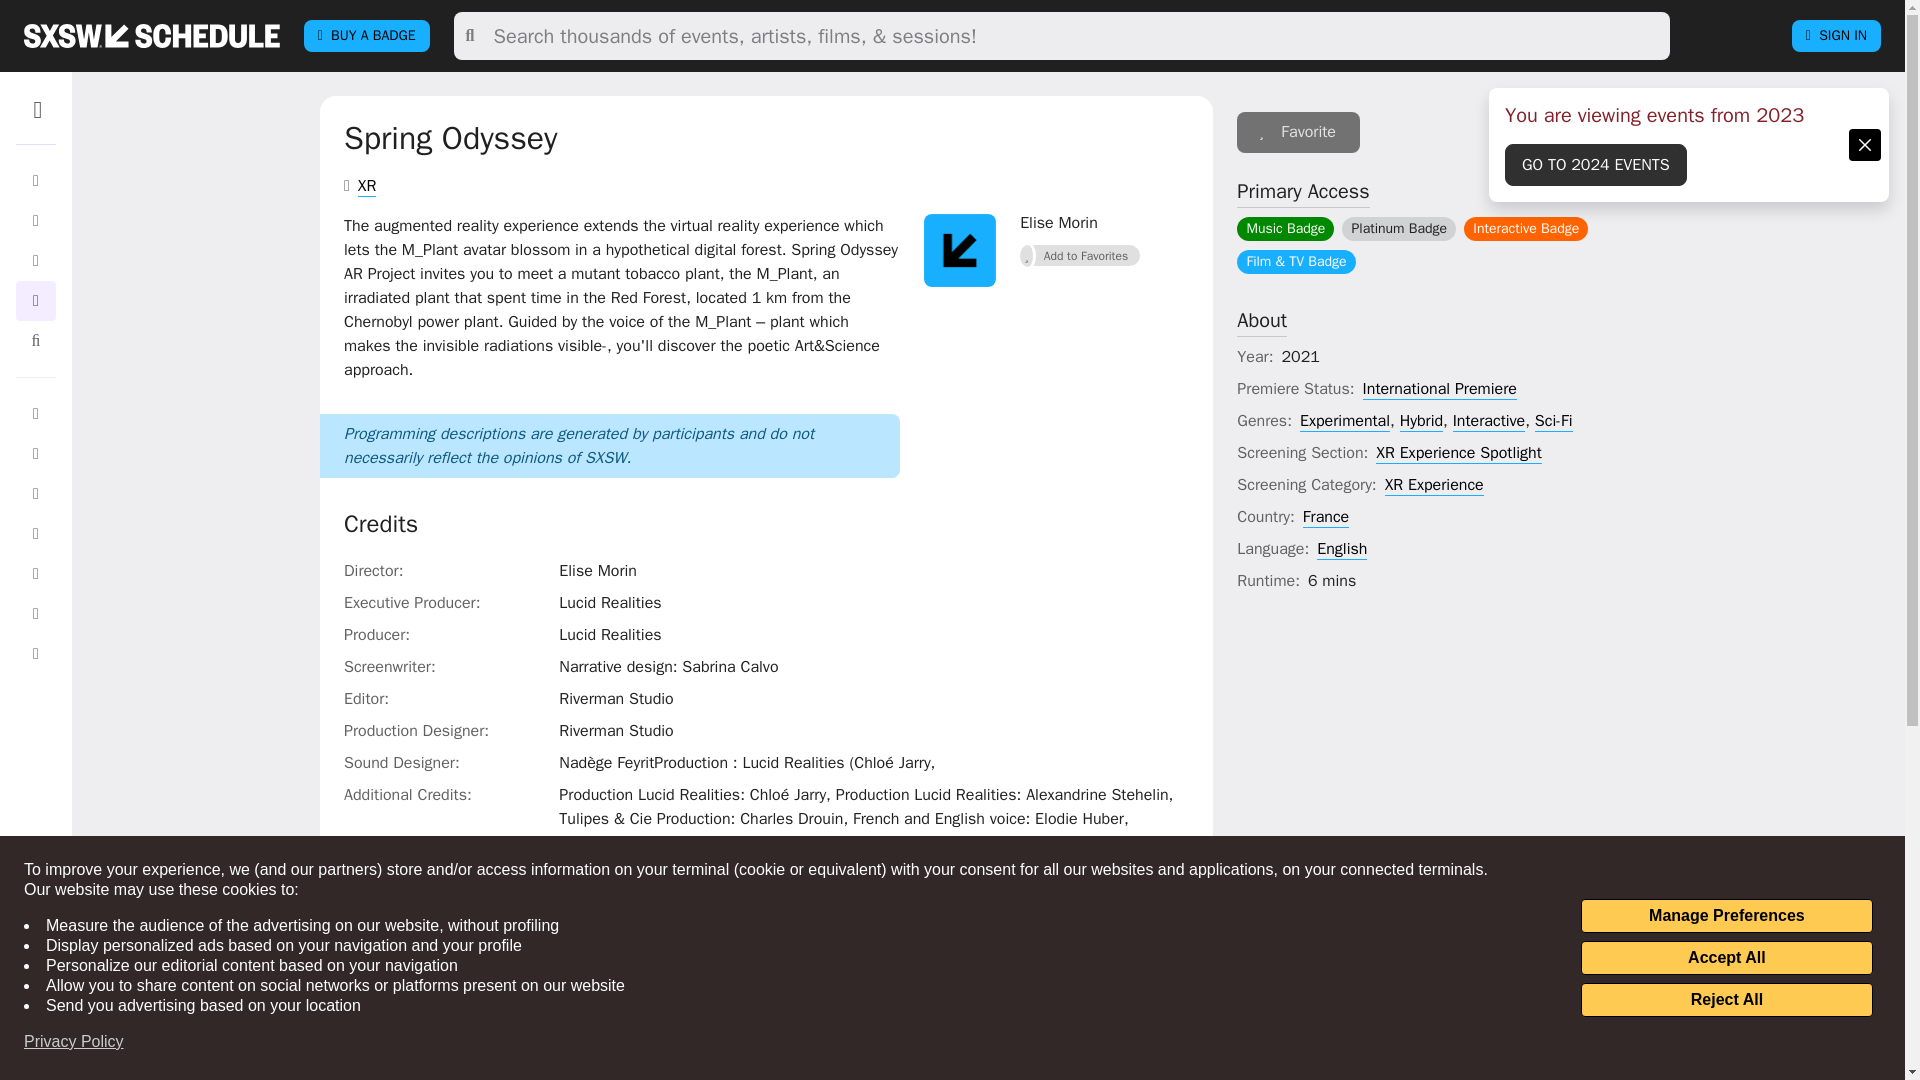  Describe the element at coordinates (366, 186) in the screenshot. I see `XR` at that location.